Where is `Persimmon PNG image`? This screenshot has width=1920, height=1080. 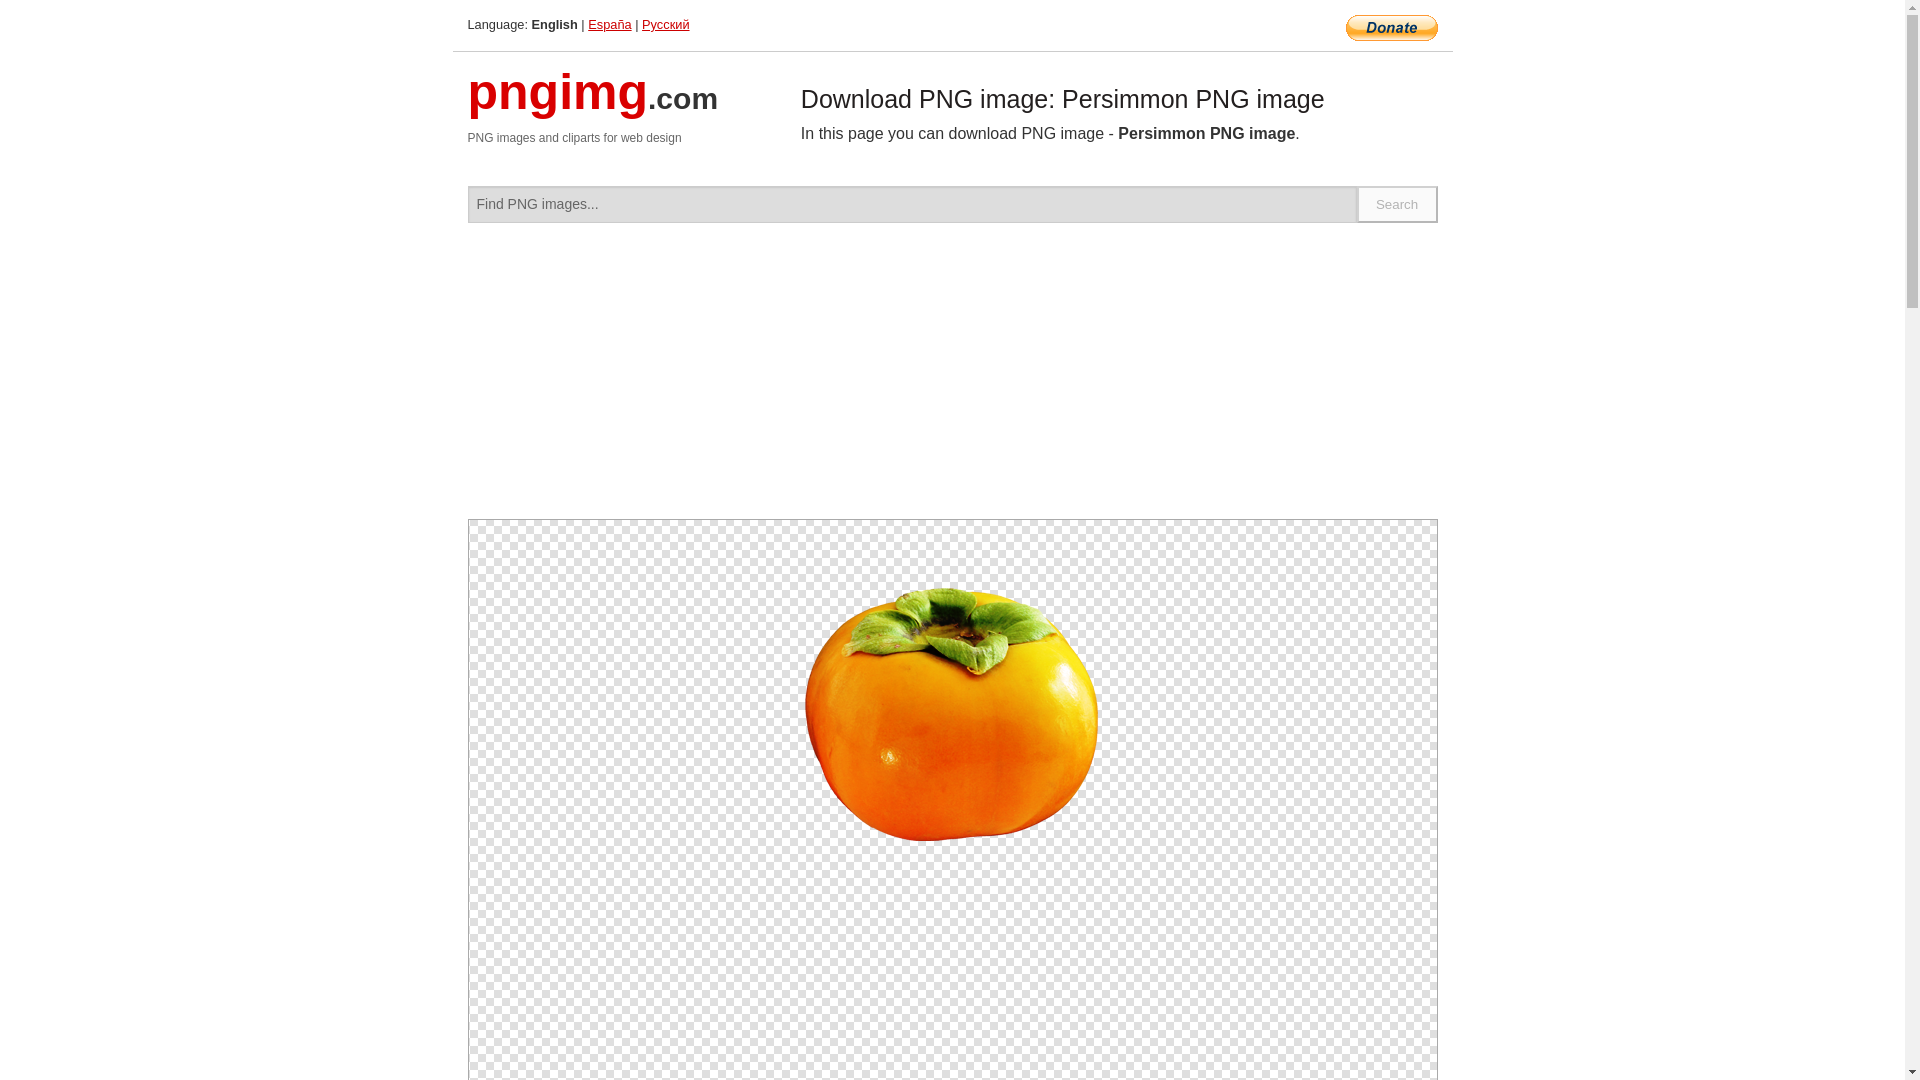 Persimmon PNG image is located at coordinates (952, 721).